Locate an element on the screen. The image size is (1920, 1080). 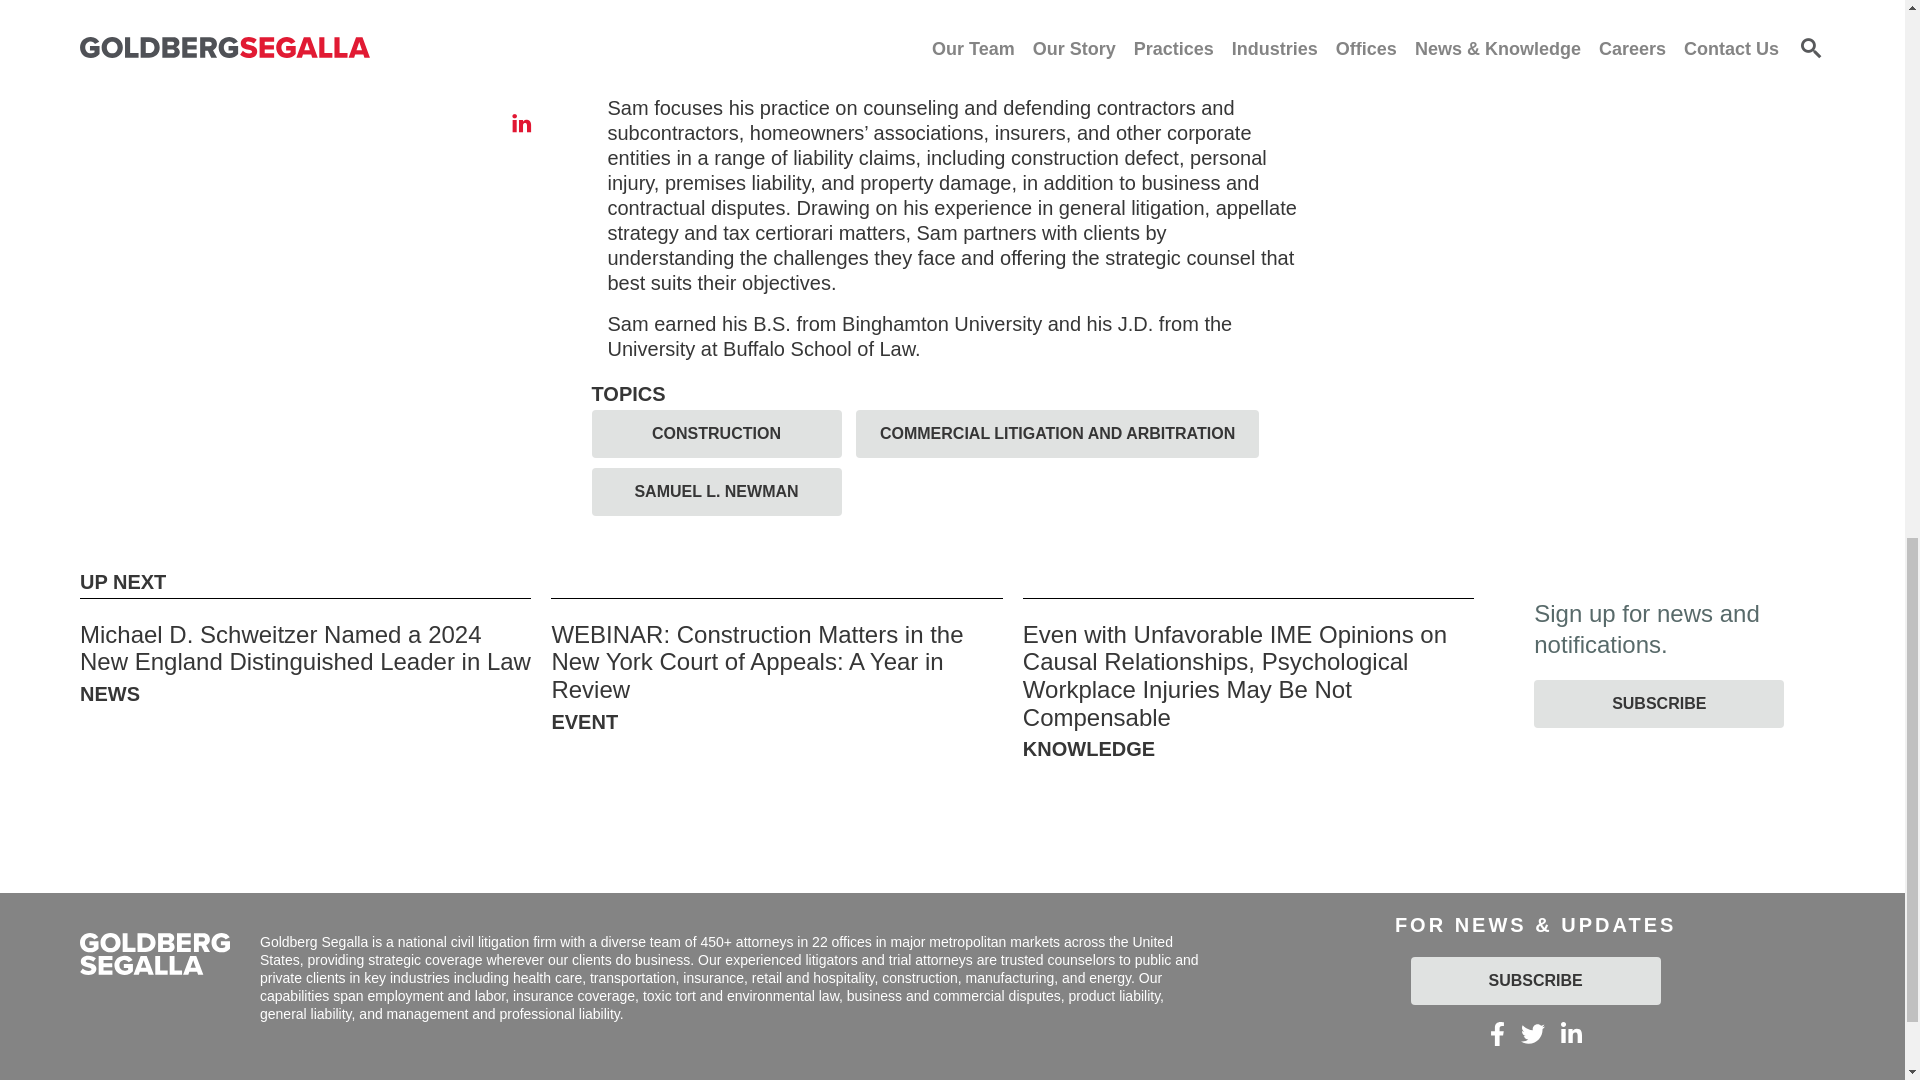
COMMERCIAL LITIGATION AND ARBITRATION is located at coordinates (1058, 434).